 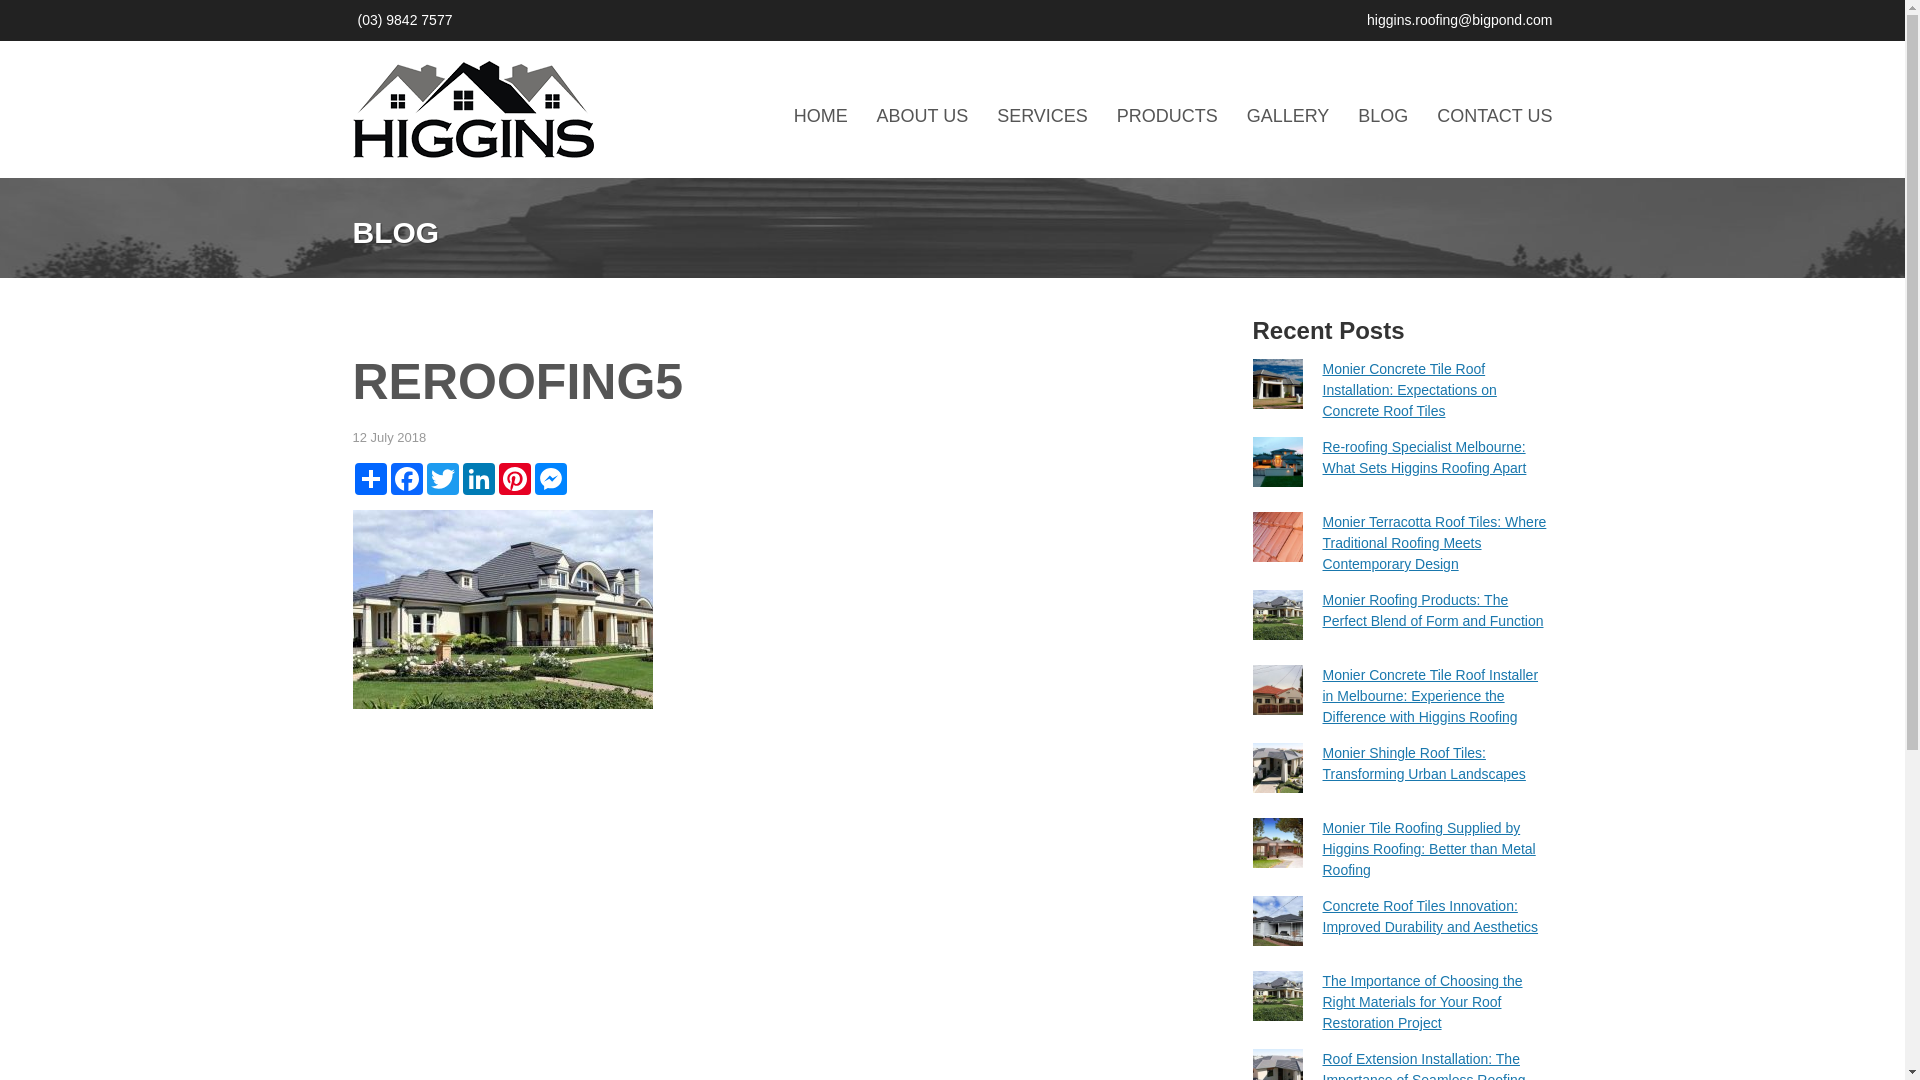 I want to click on higgins.roofing@bigpond.com, so click(x=1460, y=20).